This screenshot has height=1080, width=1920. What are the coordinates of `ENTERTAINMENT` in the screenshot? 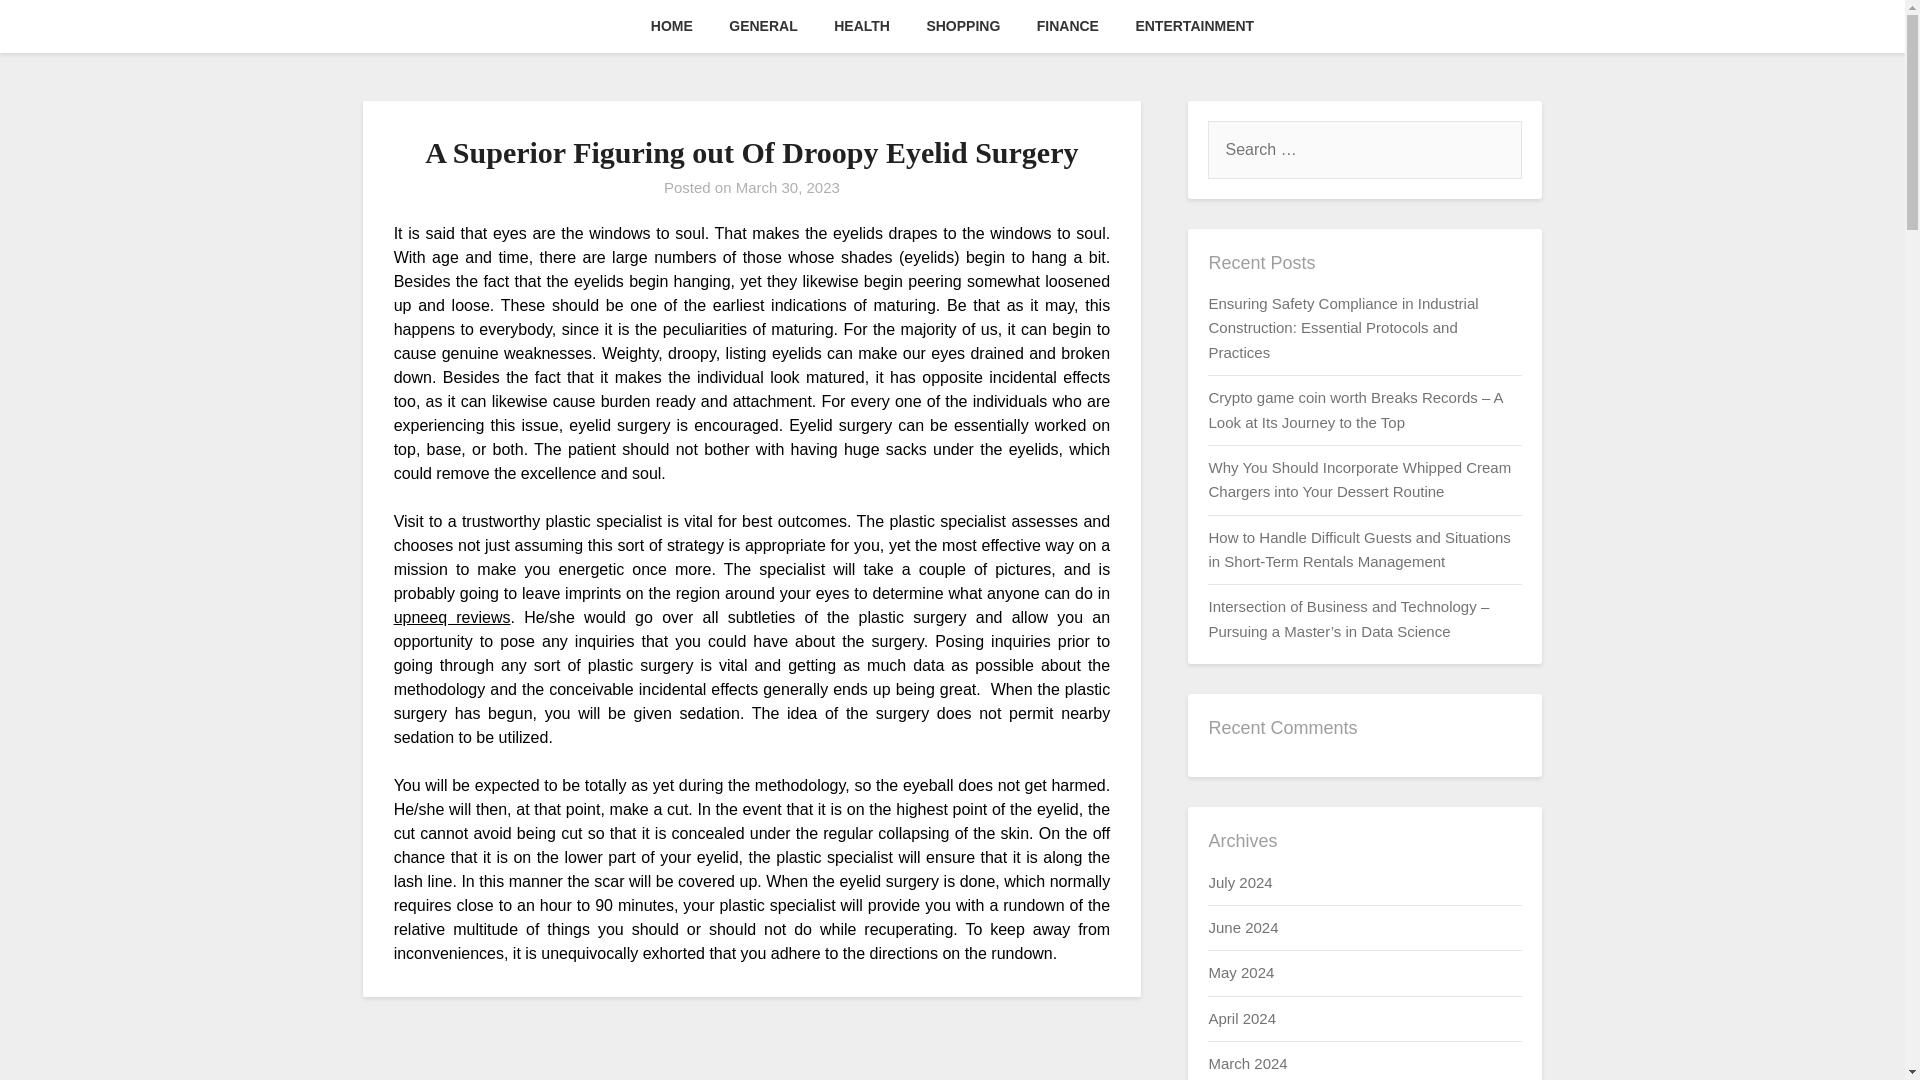 It's located at (1194, 26).